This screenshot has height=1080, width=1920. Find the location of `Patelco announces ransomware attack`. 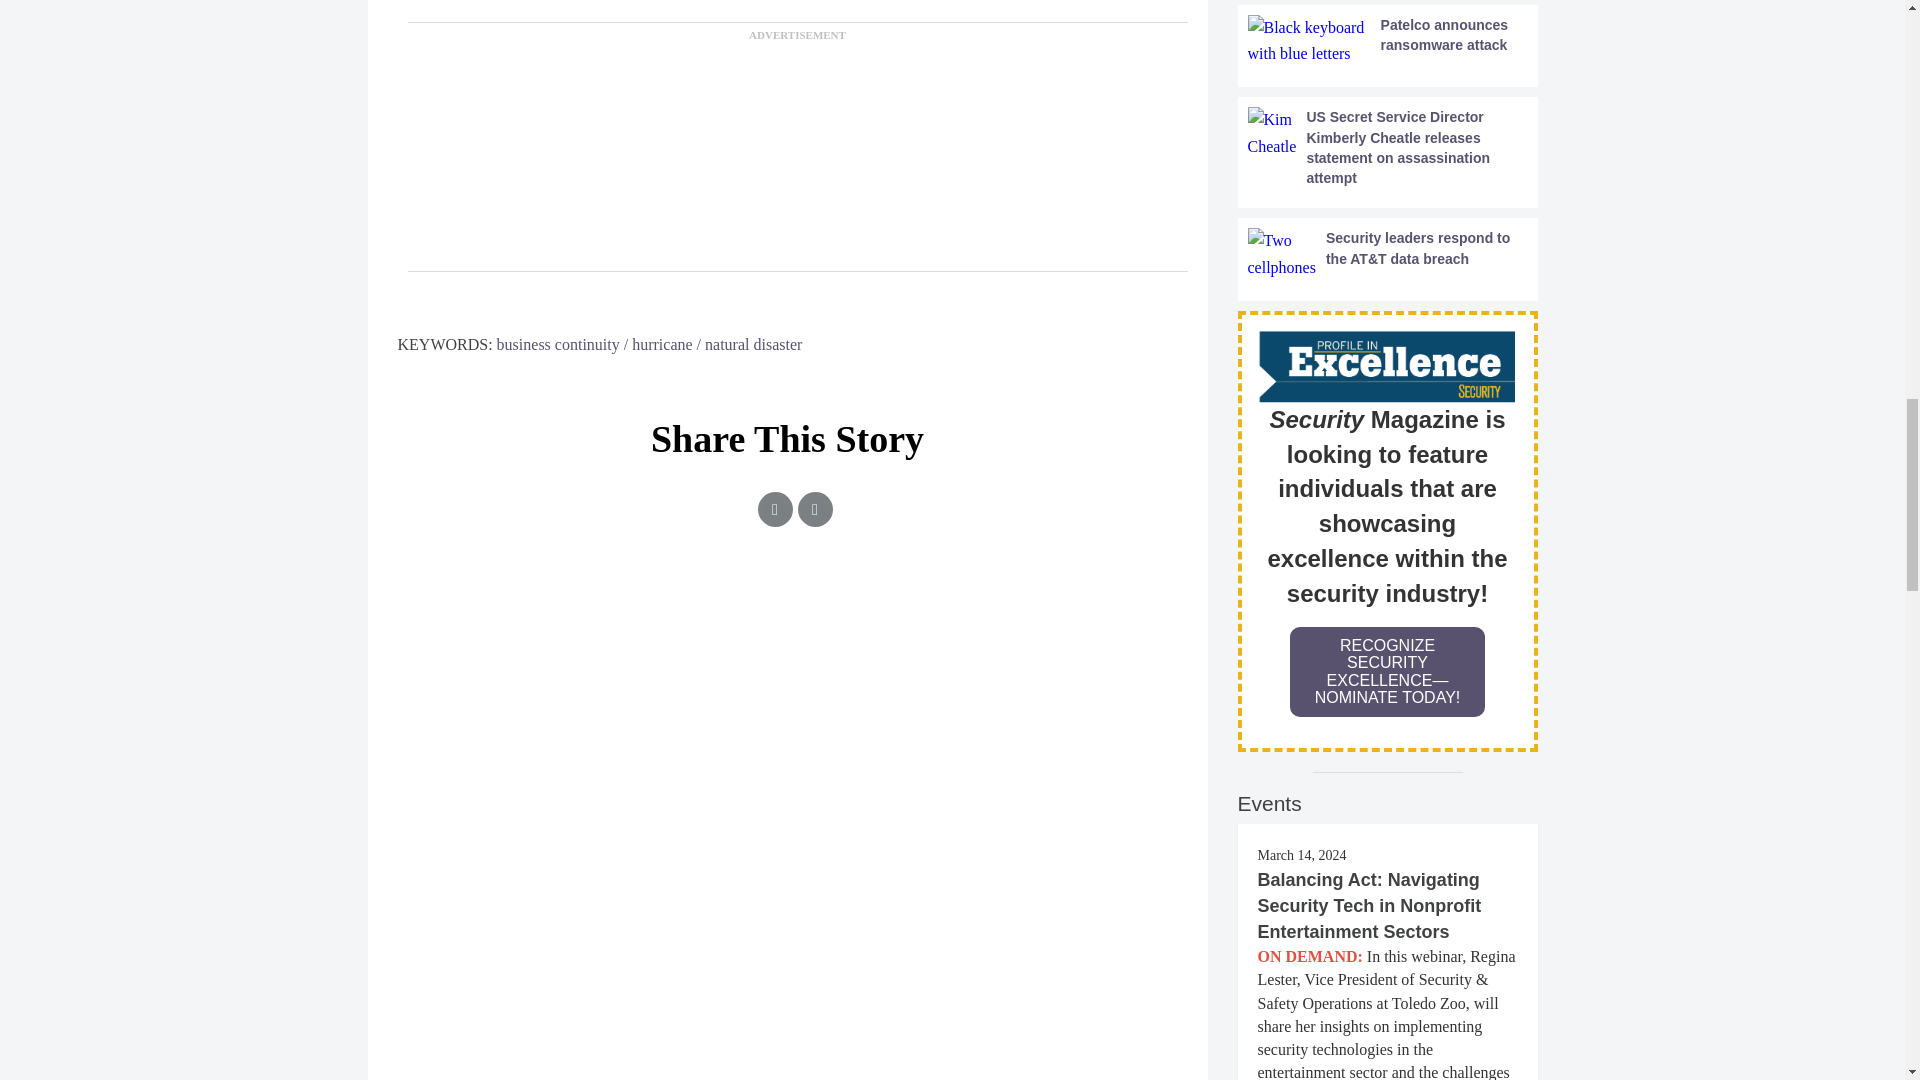

Patelco announces ransomware attack is located at coordinates (1388, 42).